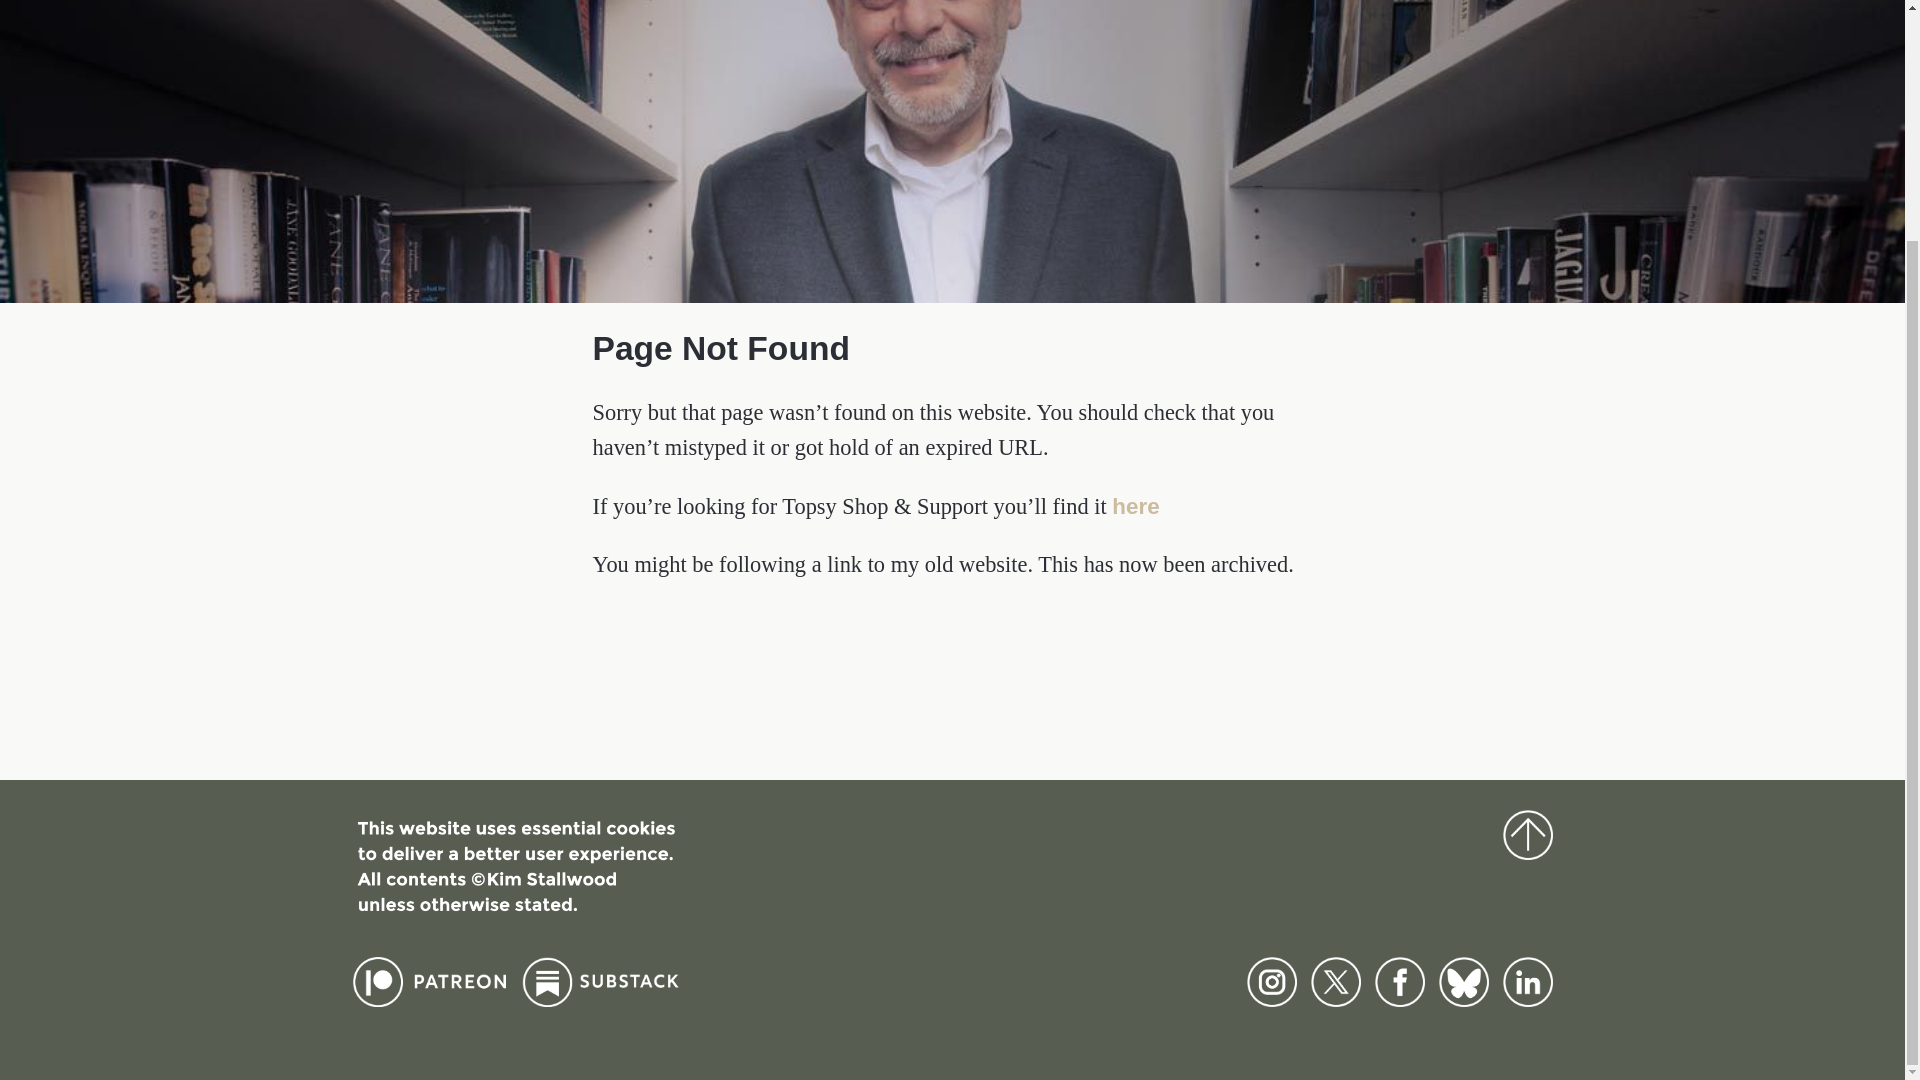  What do you see at coordinates (1526, 1000) in the screenshot?
I see `LinkedIn` at bounding box center [1526, 1000].